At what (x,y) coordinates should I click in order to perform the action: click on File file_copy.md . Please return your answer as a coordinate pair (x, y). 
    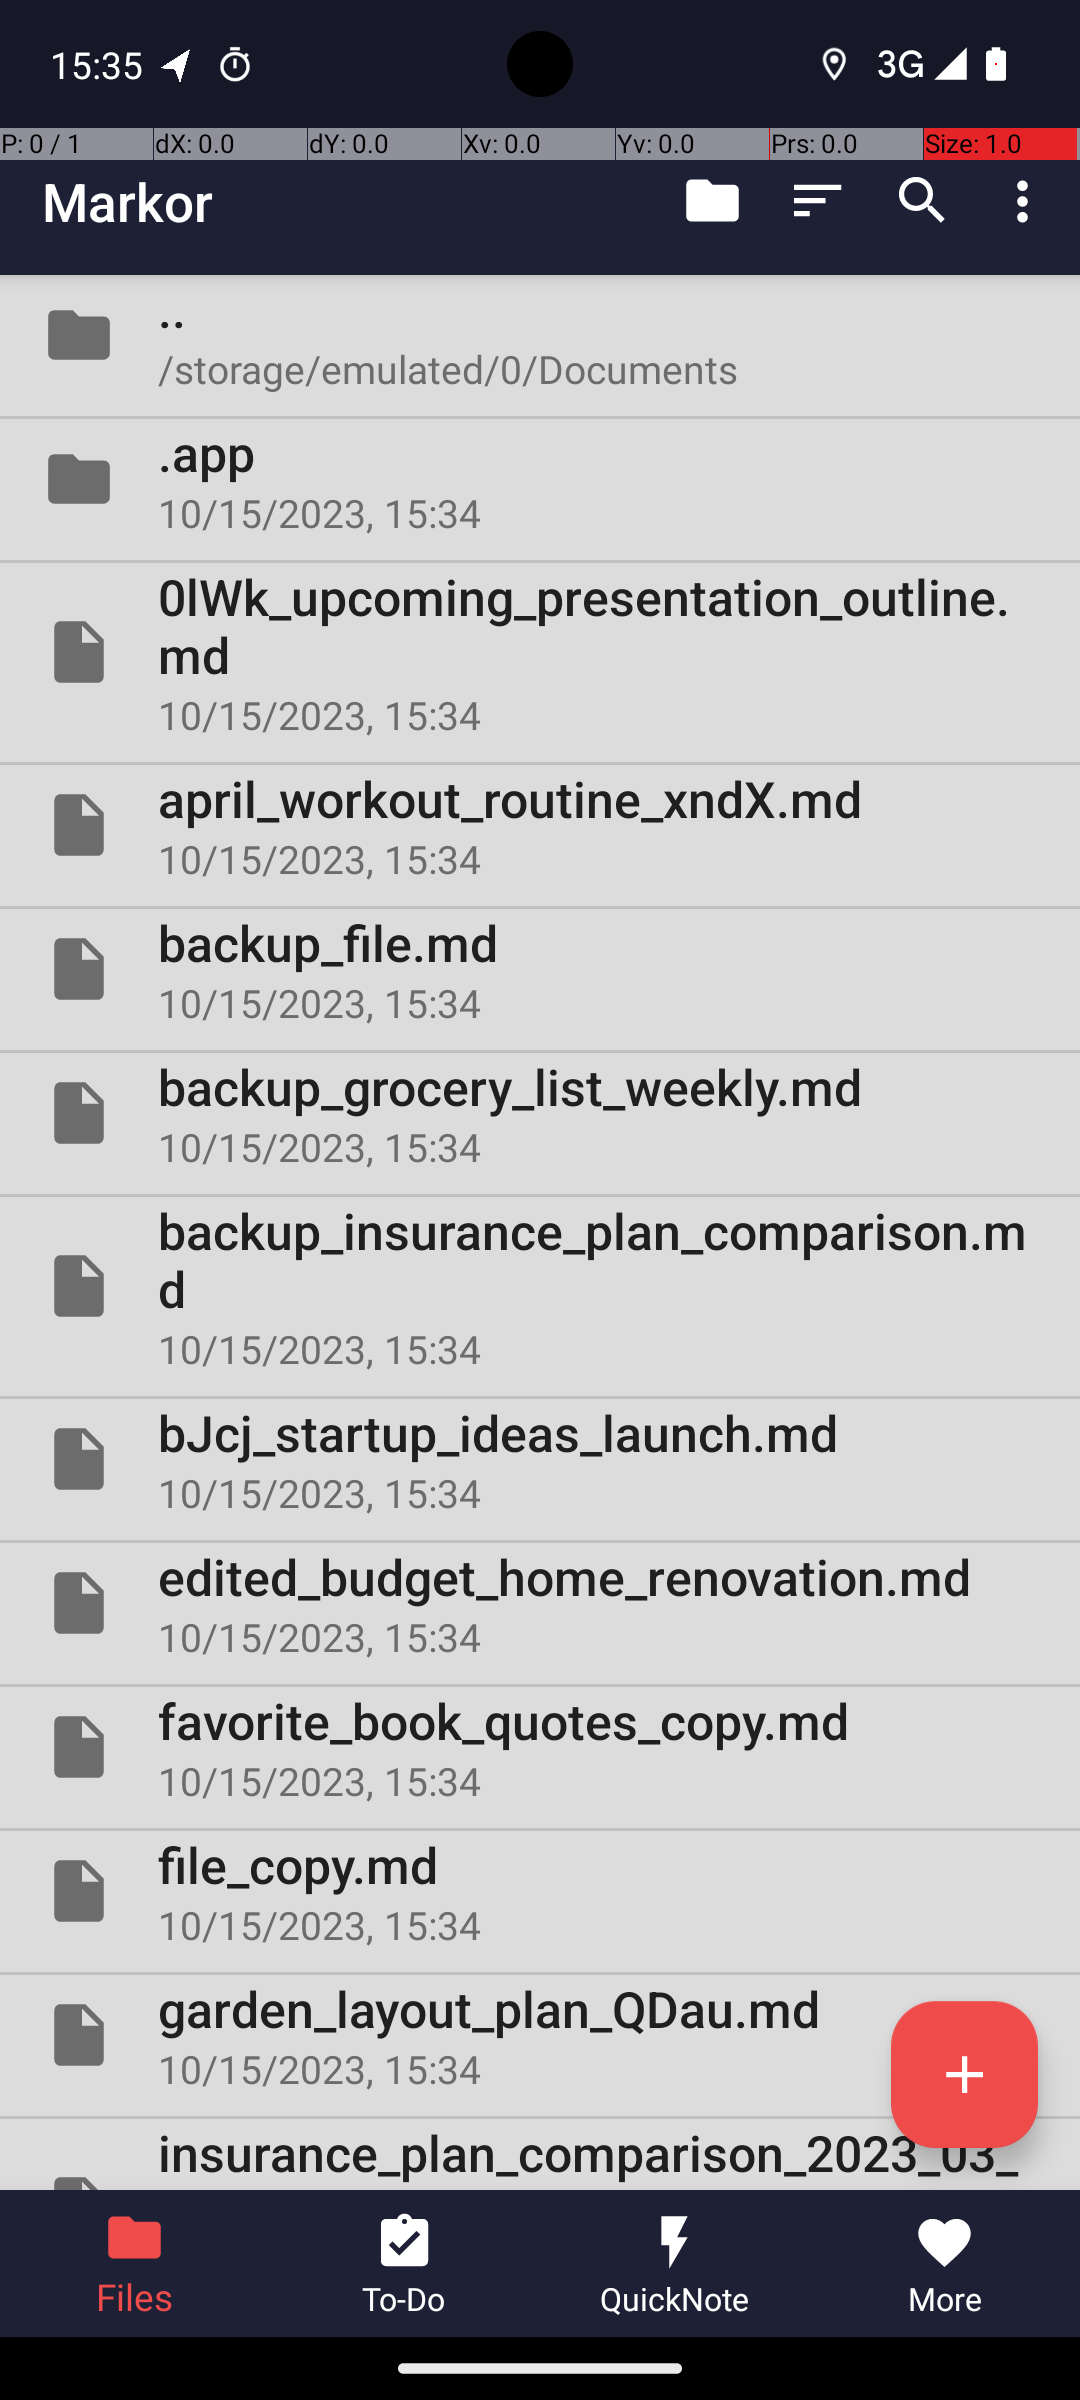
    Looking at the image, I should click on (540, 1891).